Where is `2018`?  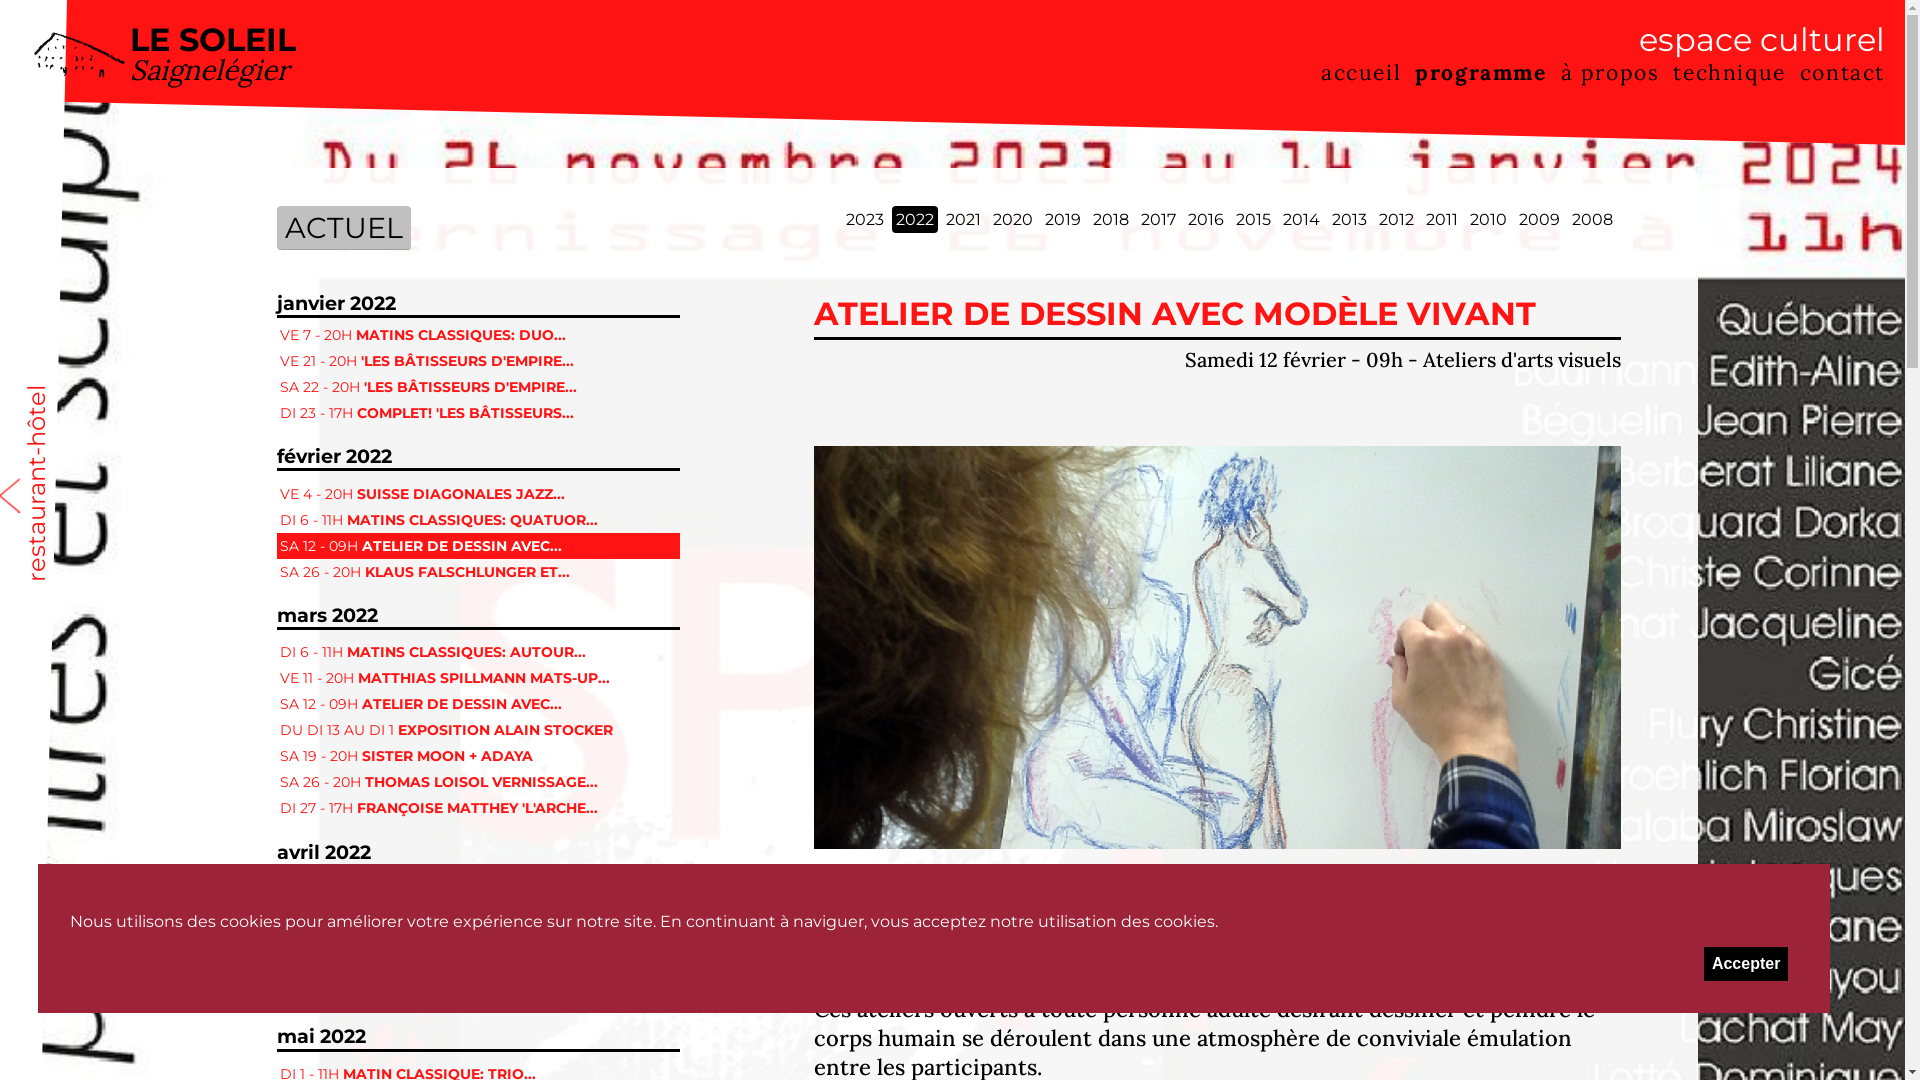 2018 is located at coordinates (1111, 220).